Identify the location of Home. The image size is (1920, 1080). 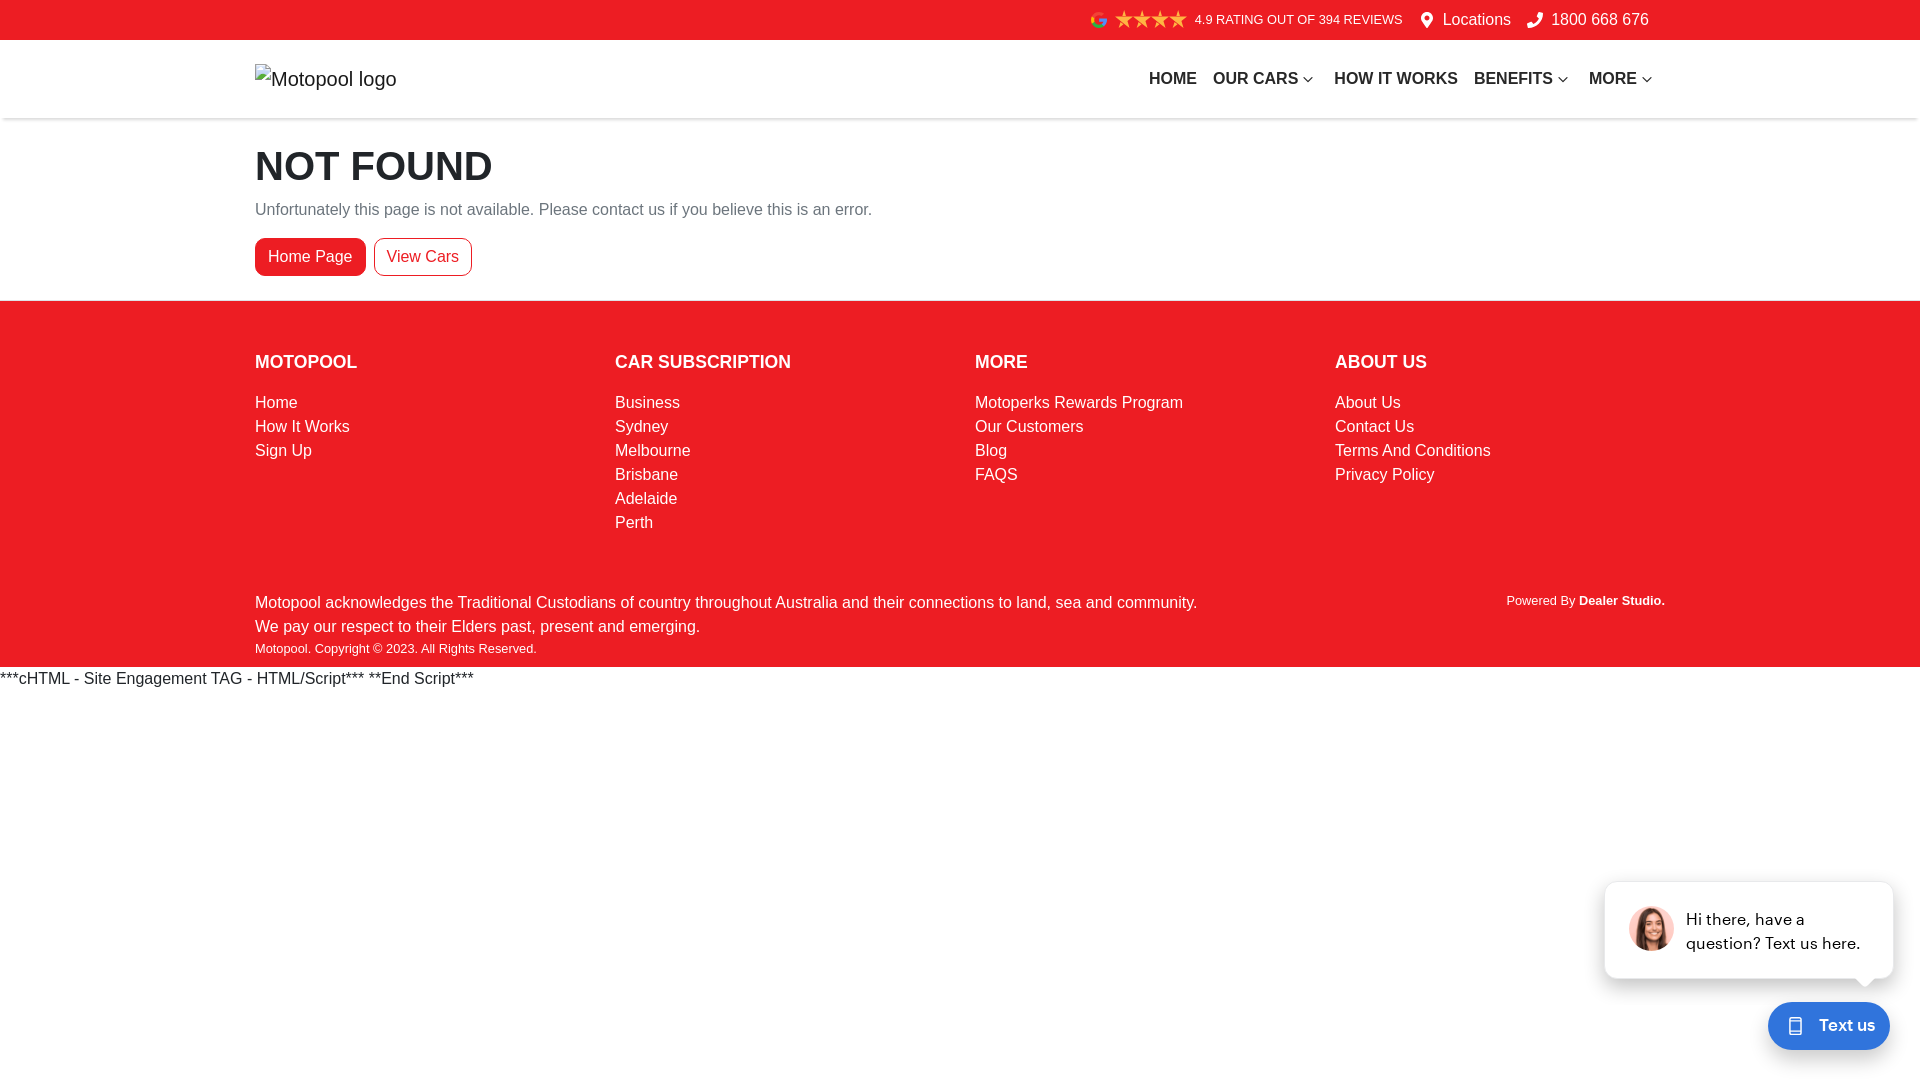
(276, 402).